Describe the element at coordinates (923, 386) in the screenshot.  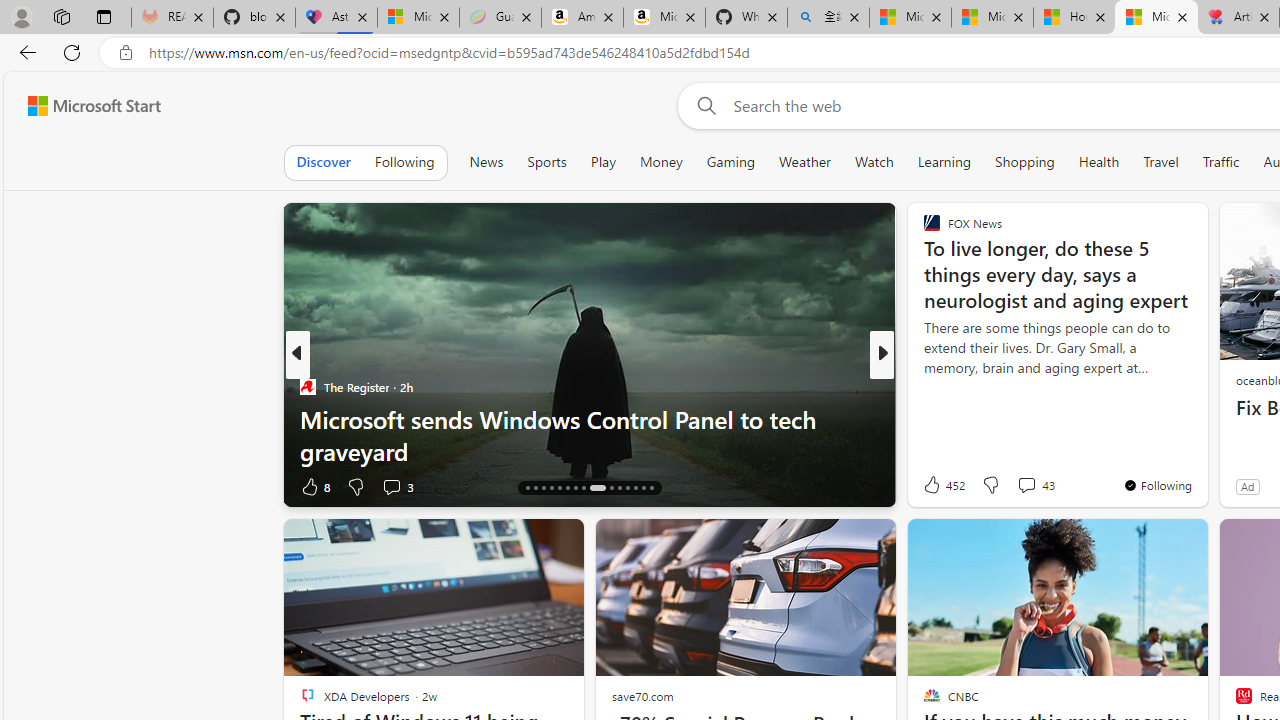
I see `CNET` at that location.